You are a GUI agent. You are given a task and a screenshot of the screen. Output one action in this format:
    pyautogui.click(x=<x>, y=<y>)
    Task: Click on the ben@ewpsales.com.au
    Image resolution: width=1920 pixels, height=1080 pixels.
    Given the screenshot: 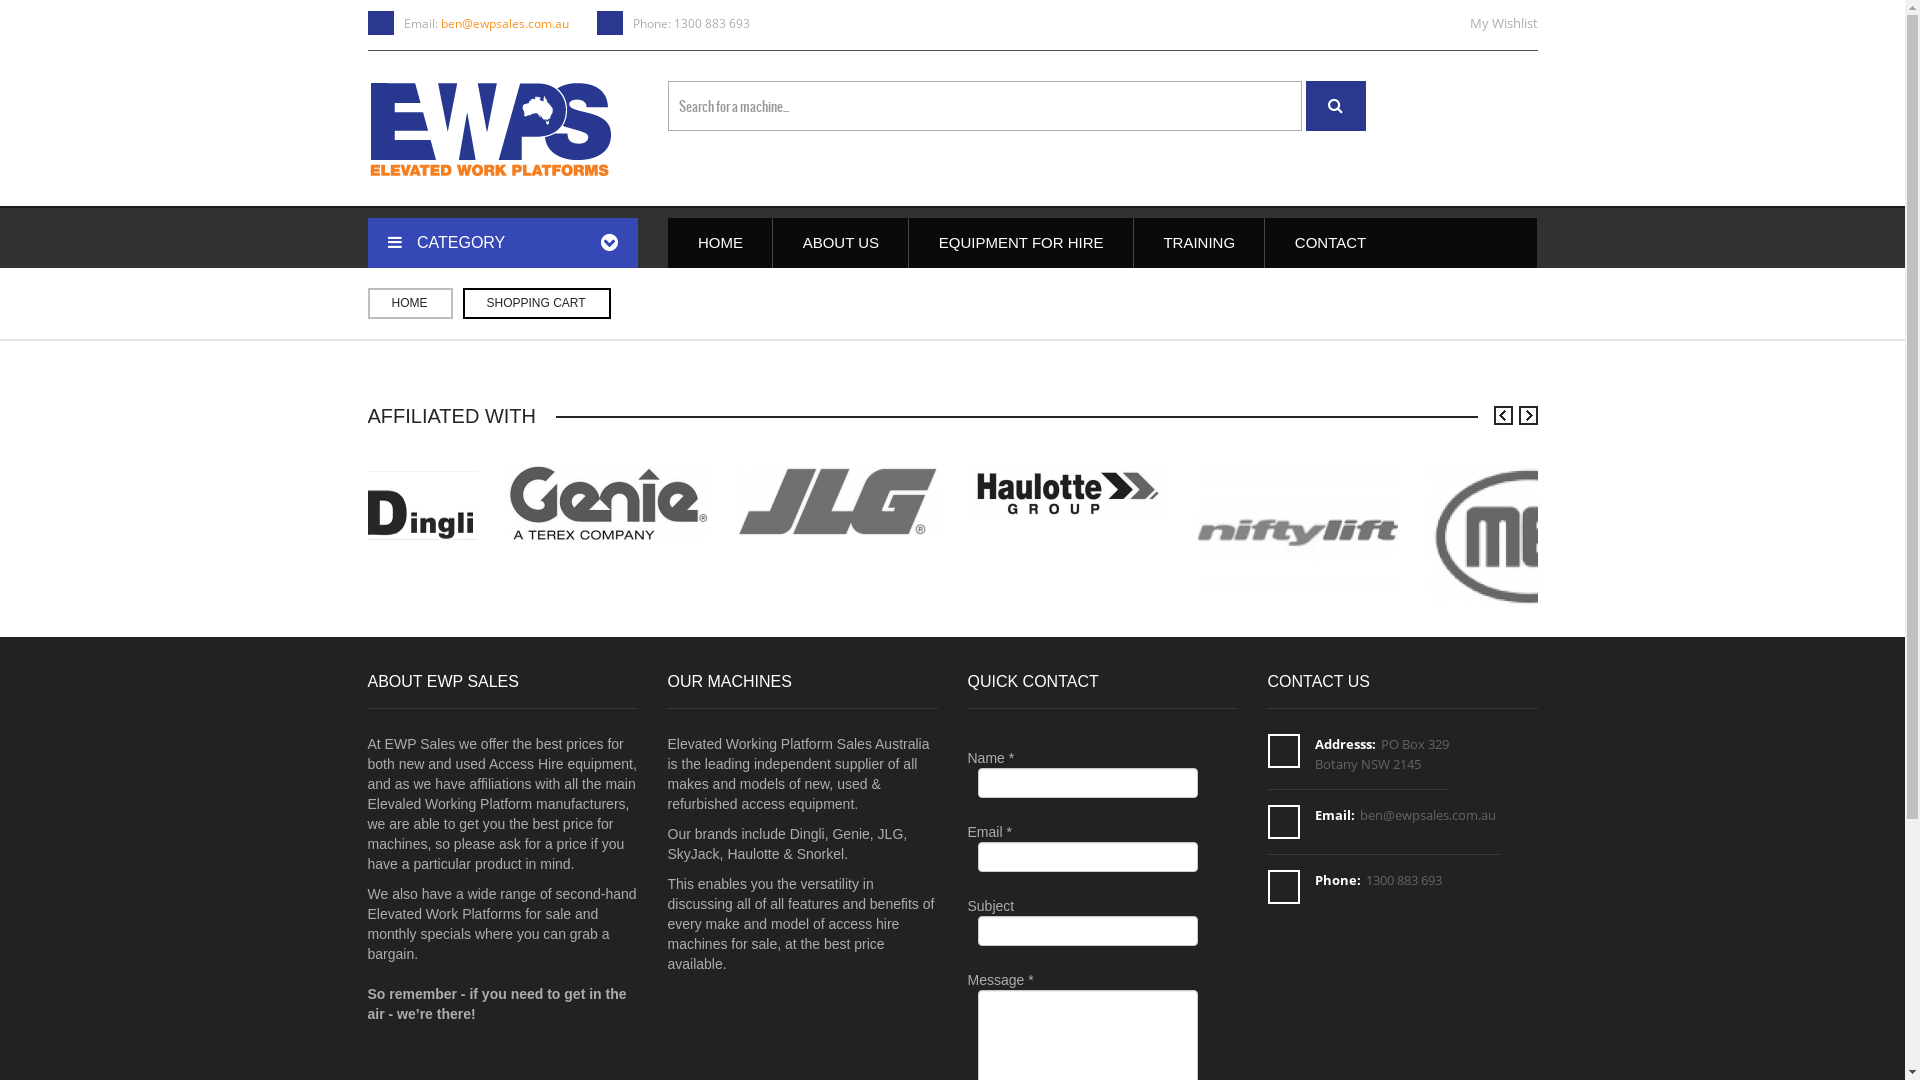 What is the action you would take?
    pyautogui.click(x=504, y=24)
    